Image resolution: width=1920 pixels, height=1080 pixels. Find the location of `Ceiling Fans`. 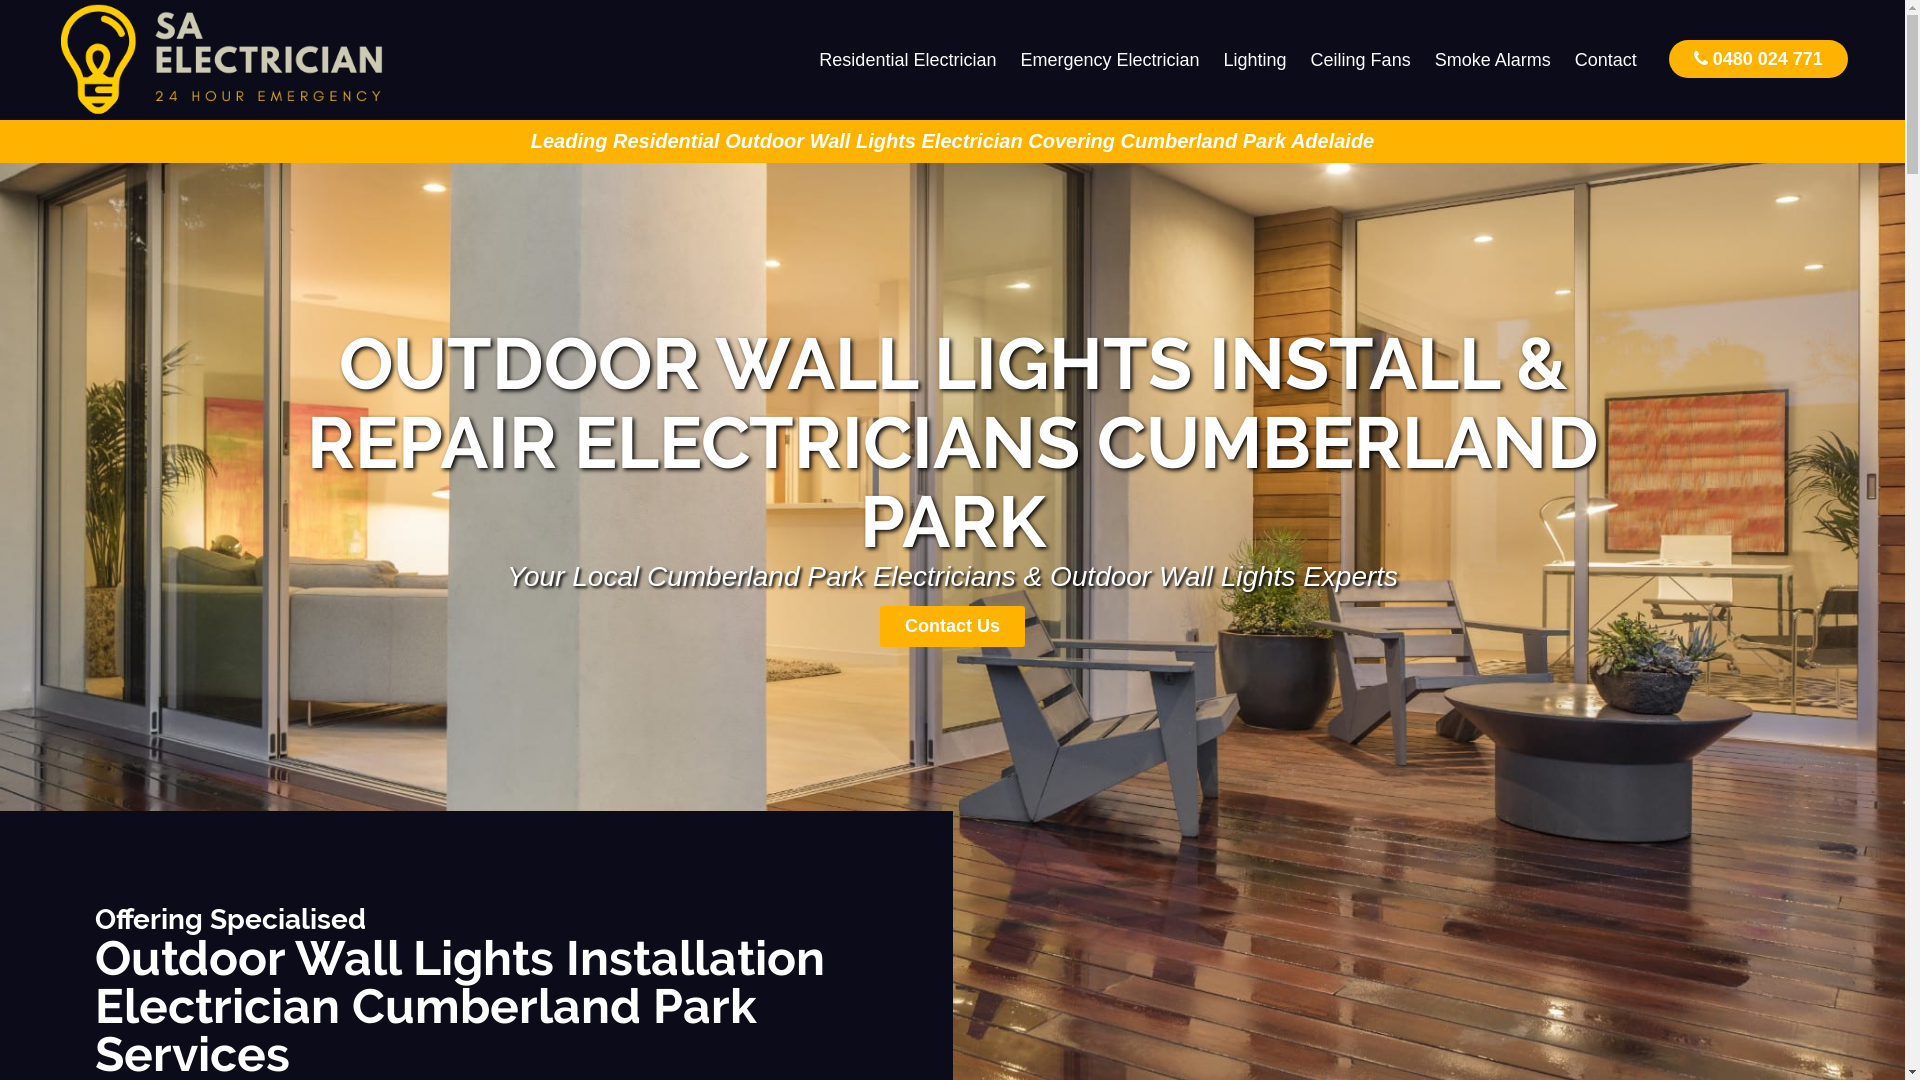

Ceiling Fans is located at coordinates (1361, 60).